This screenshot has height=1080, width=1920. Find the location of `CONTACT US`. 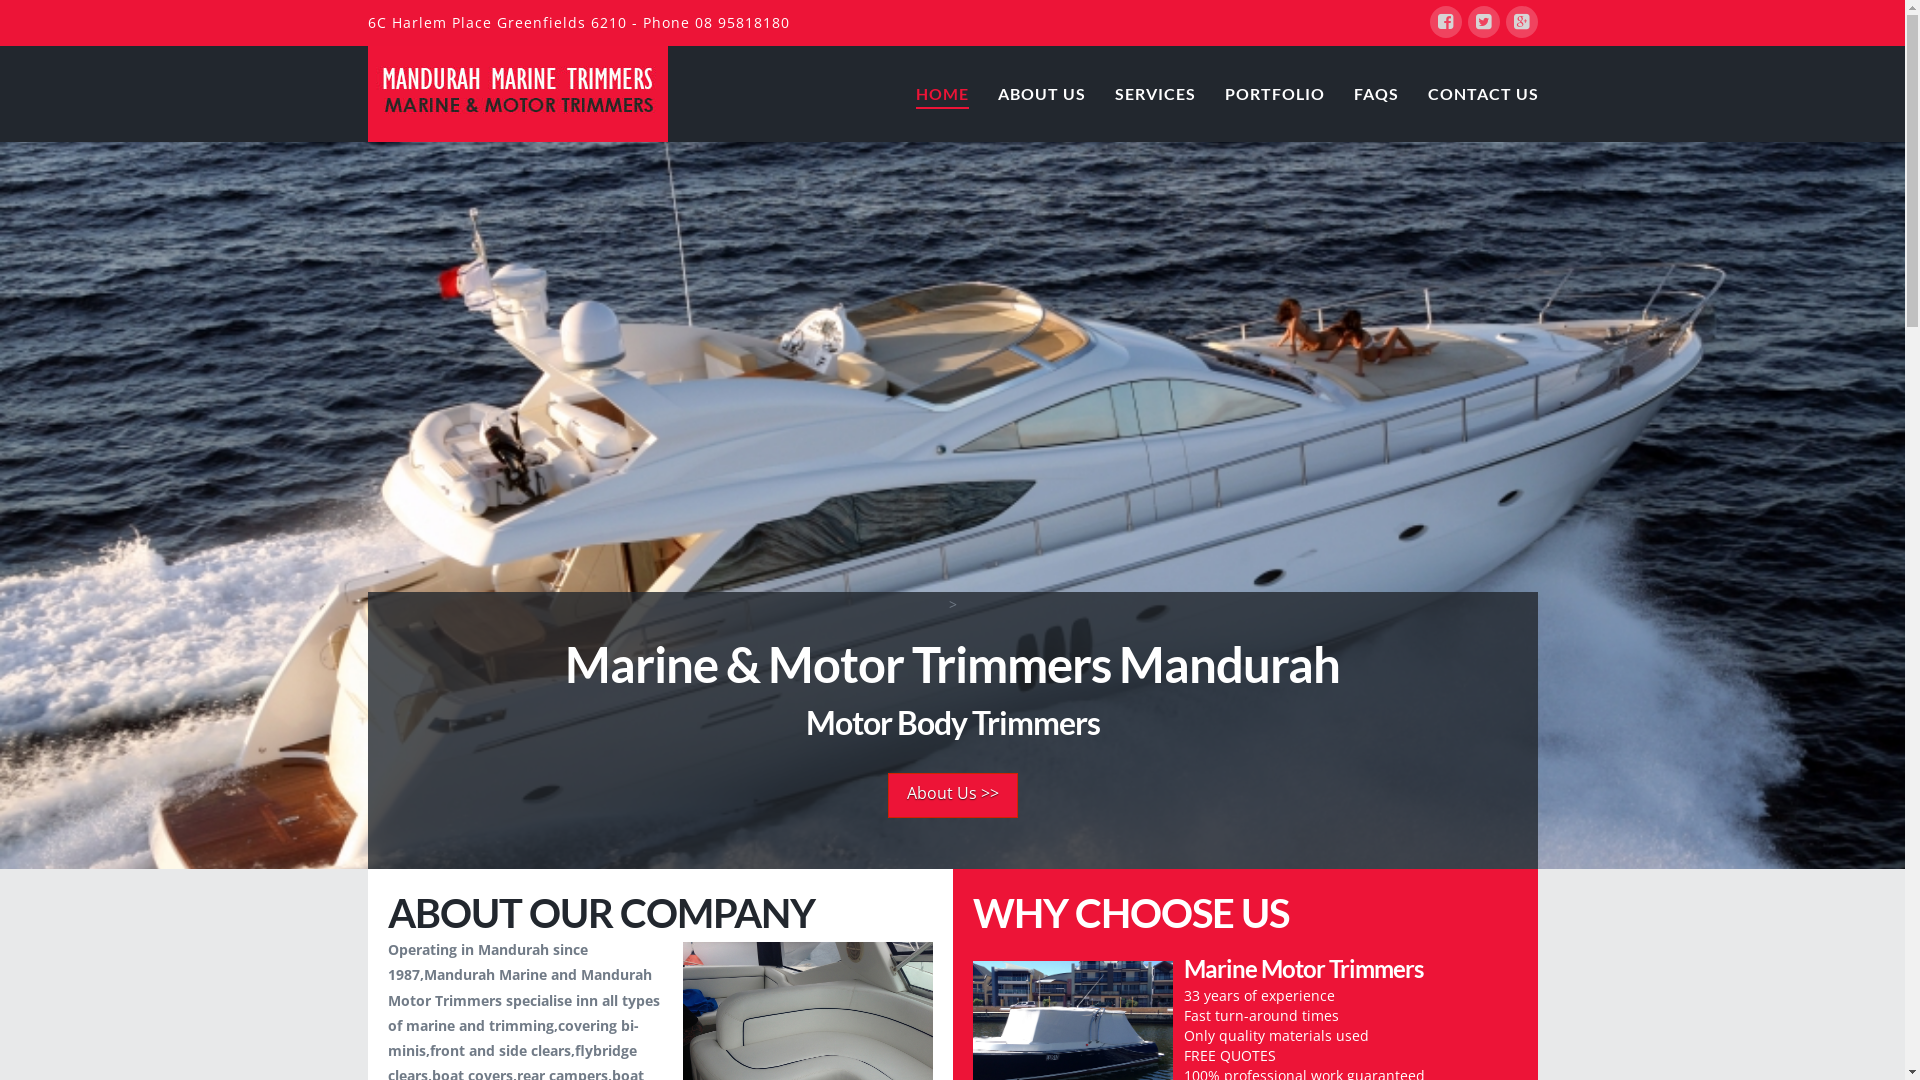

CONTACT US is located at coordinates (1474, 75).